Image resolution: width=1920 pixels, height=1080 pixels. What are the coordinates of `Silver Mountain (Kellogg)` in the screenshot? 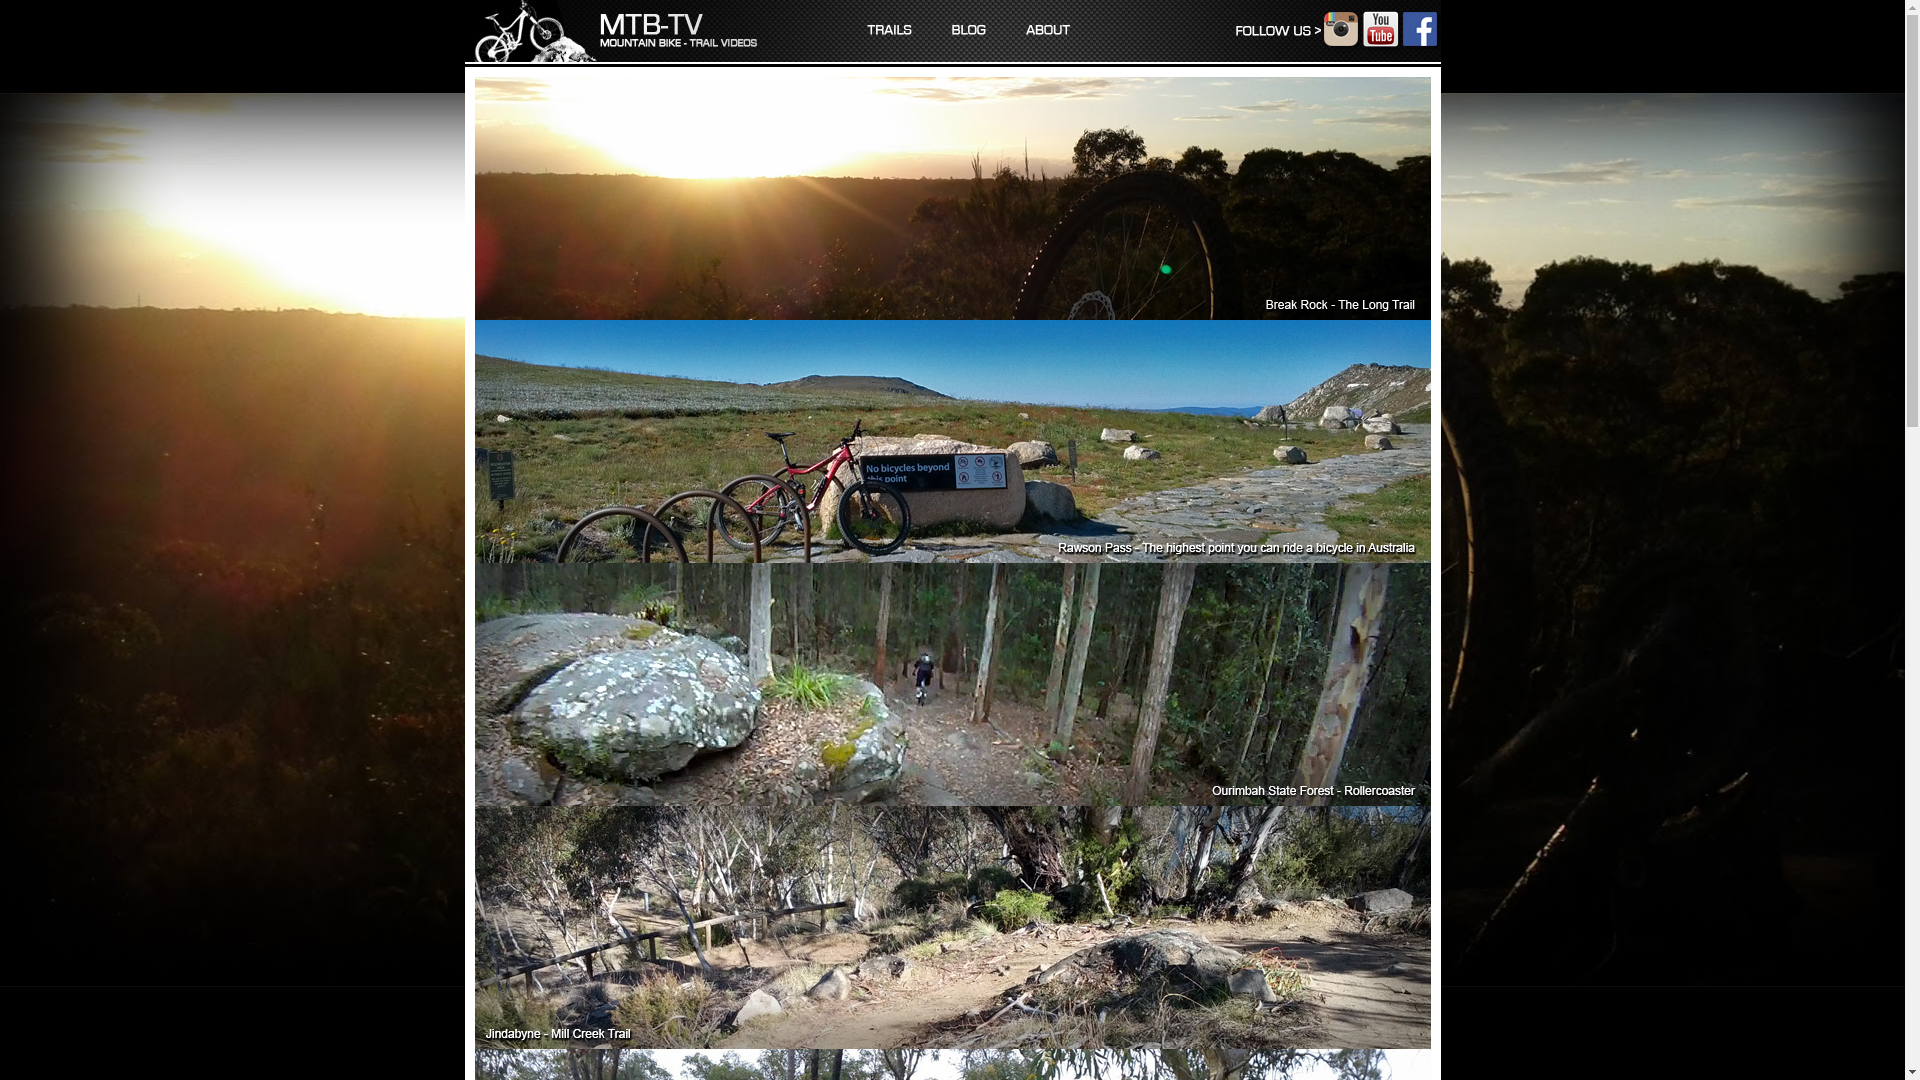 It's located at (629, 1057).